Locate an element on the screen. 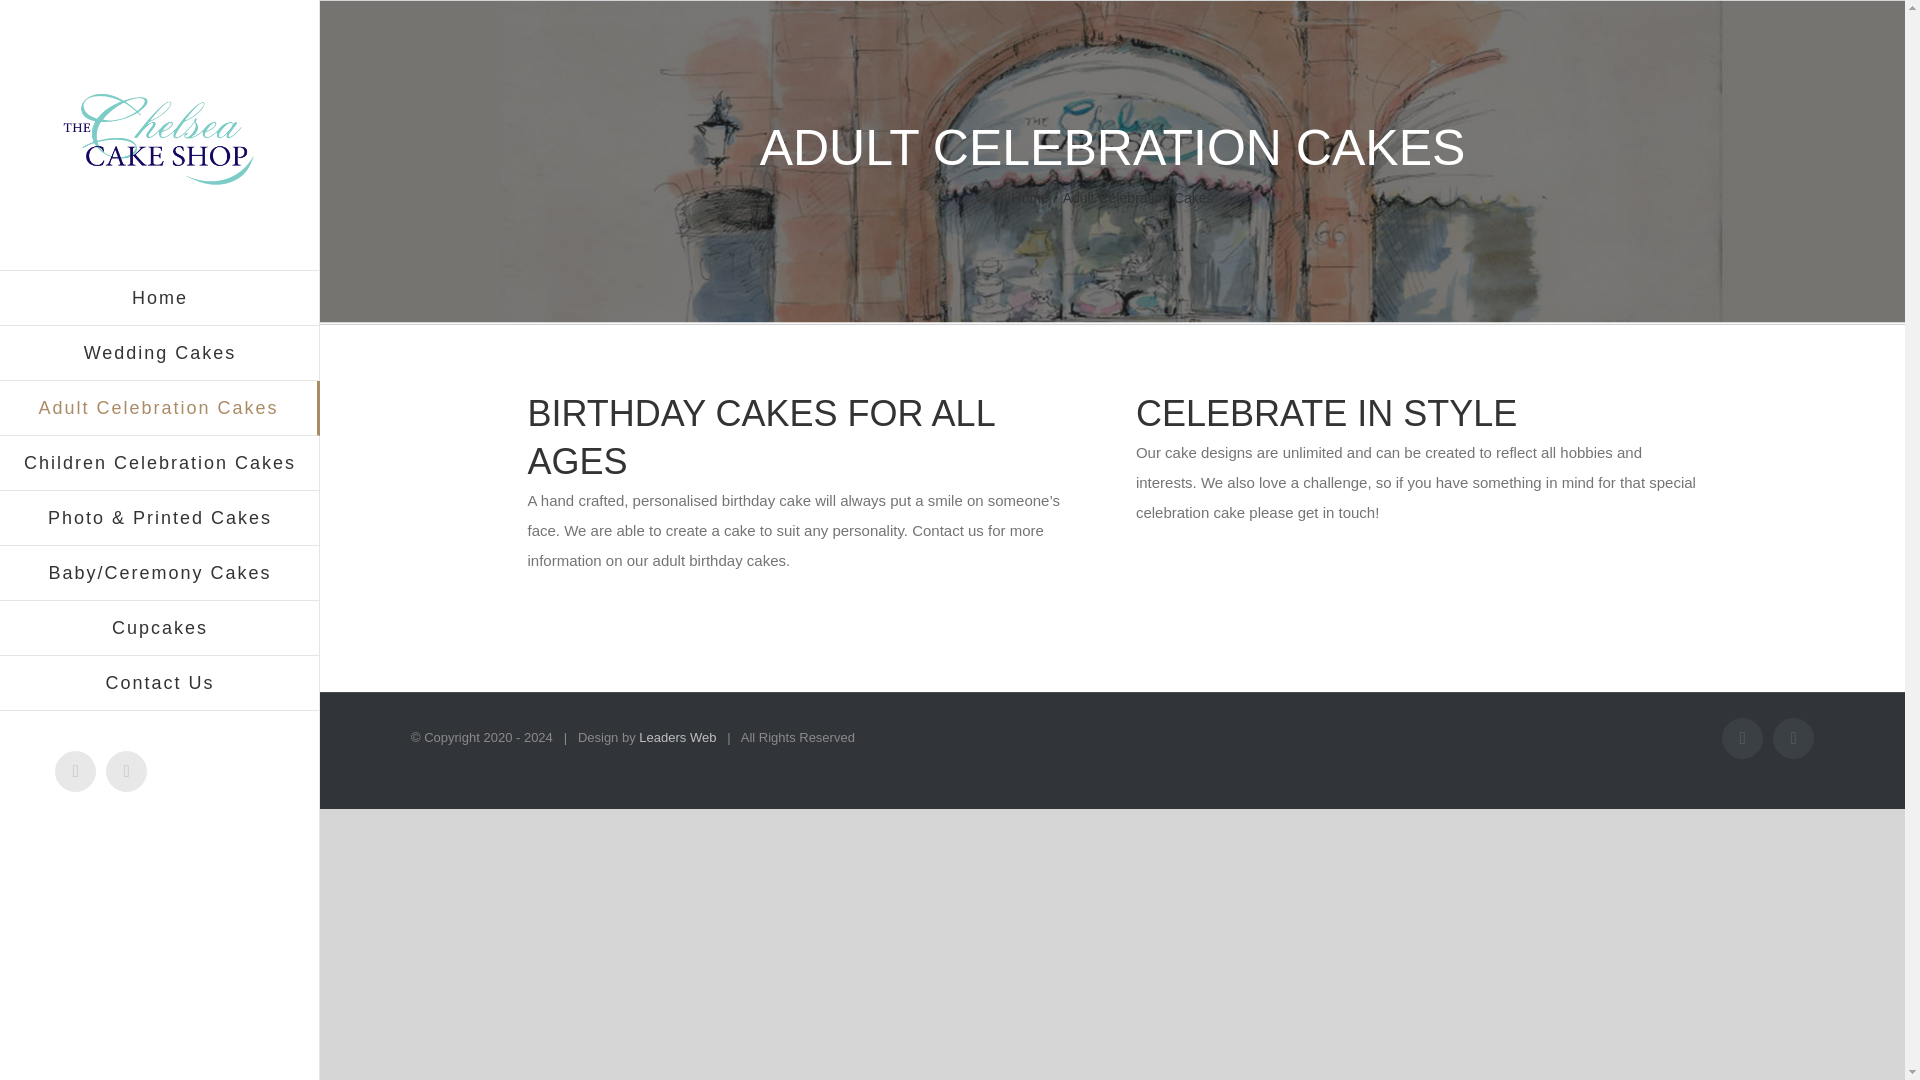  Wedding Cakes is located at coordinates (160, 354).